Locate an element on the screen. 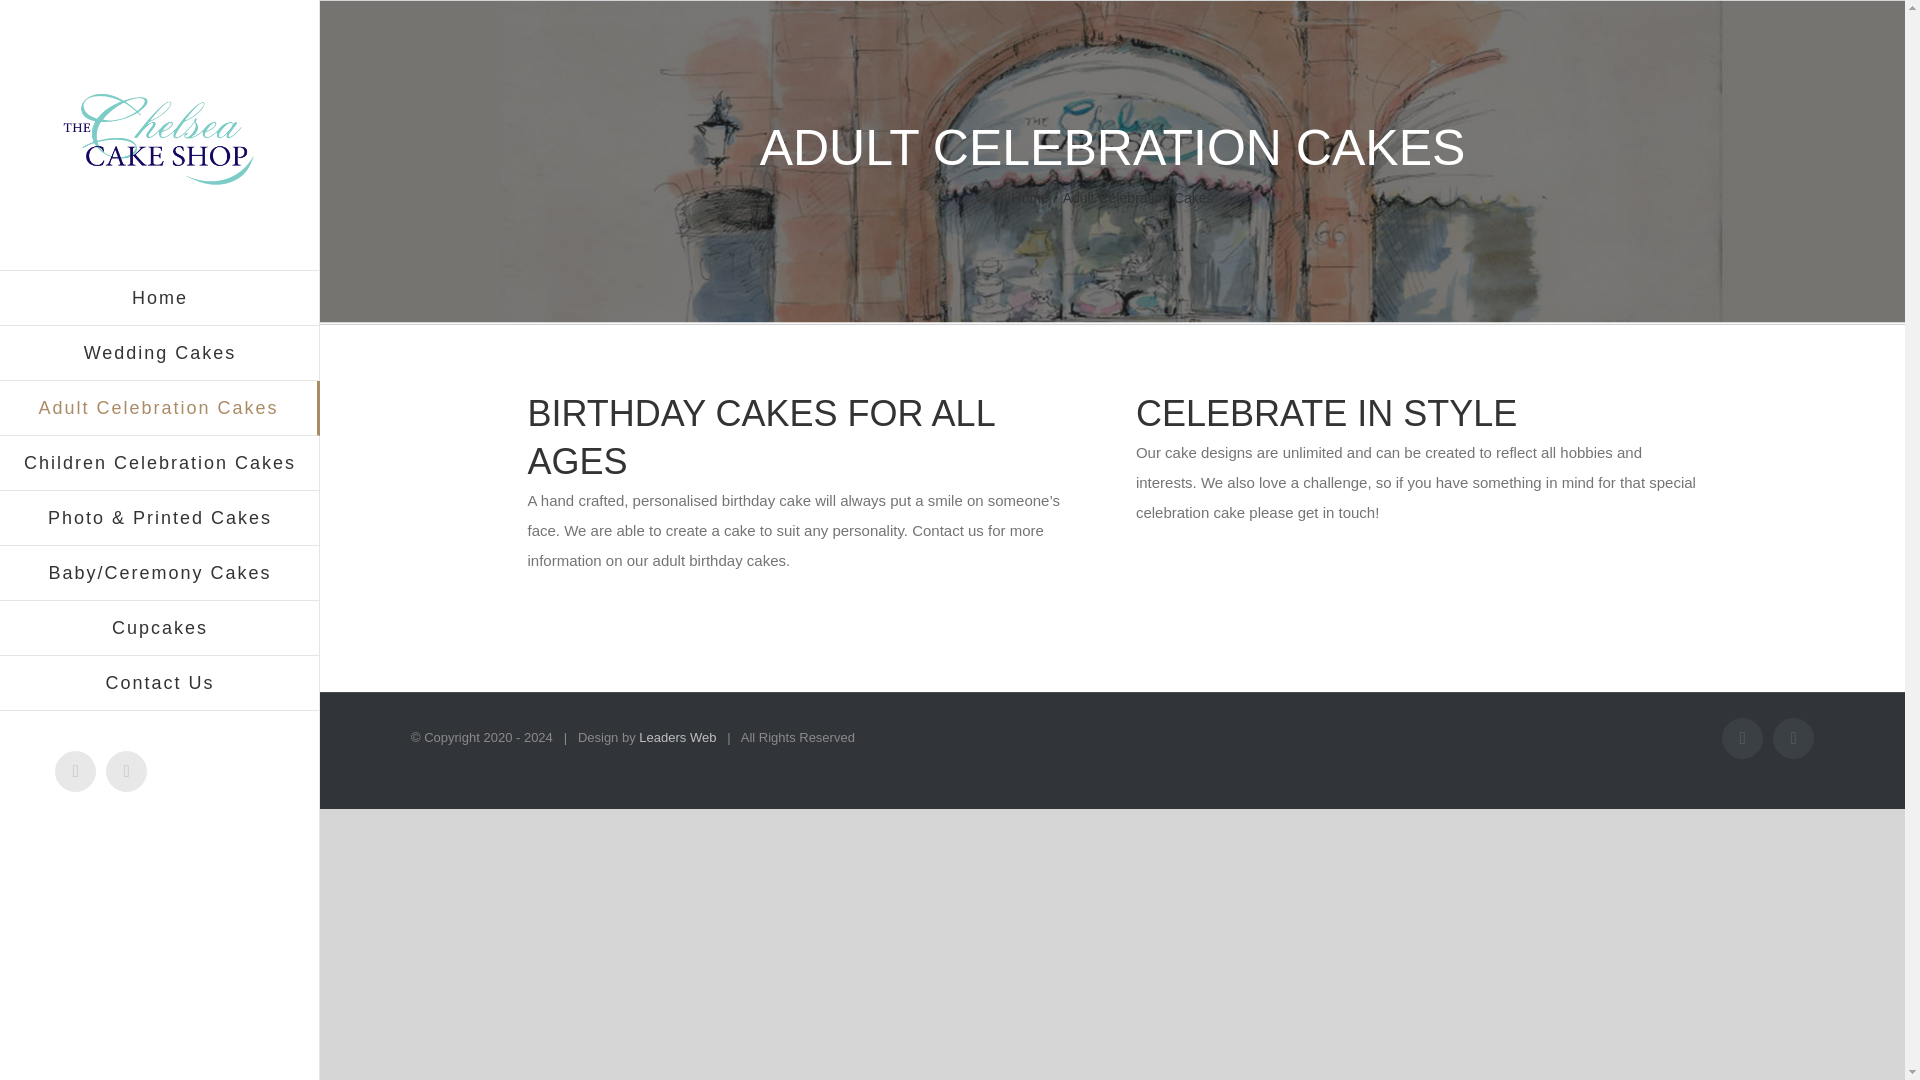  Wedding Cakes is located at coordinates (160, 354).